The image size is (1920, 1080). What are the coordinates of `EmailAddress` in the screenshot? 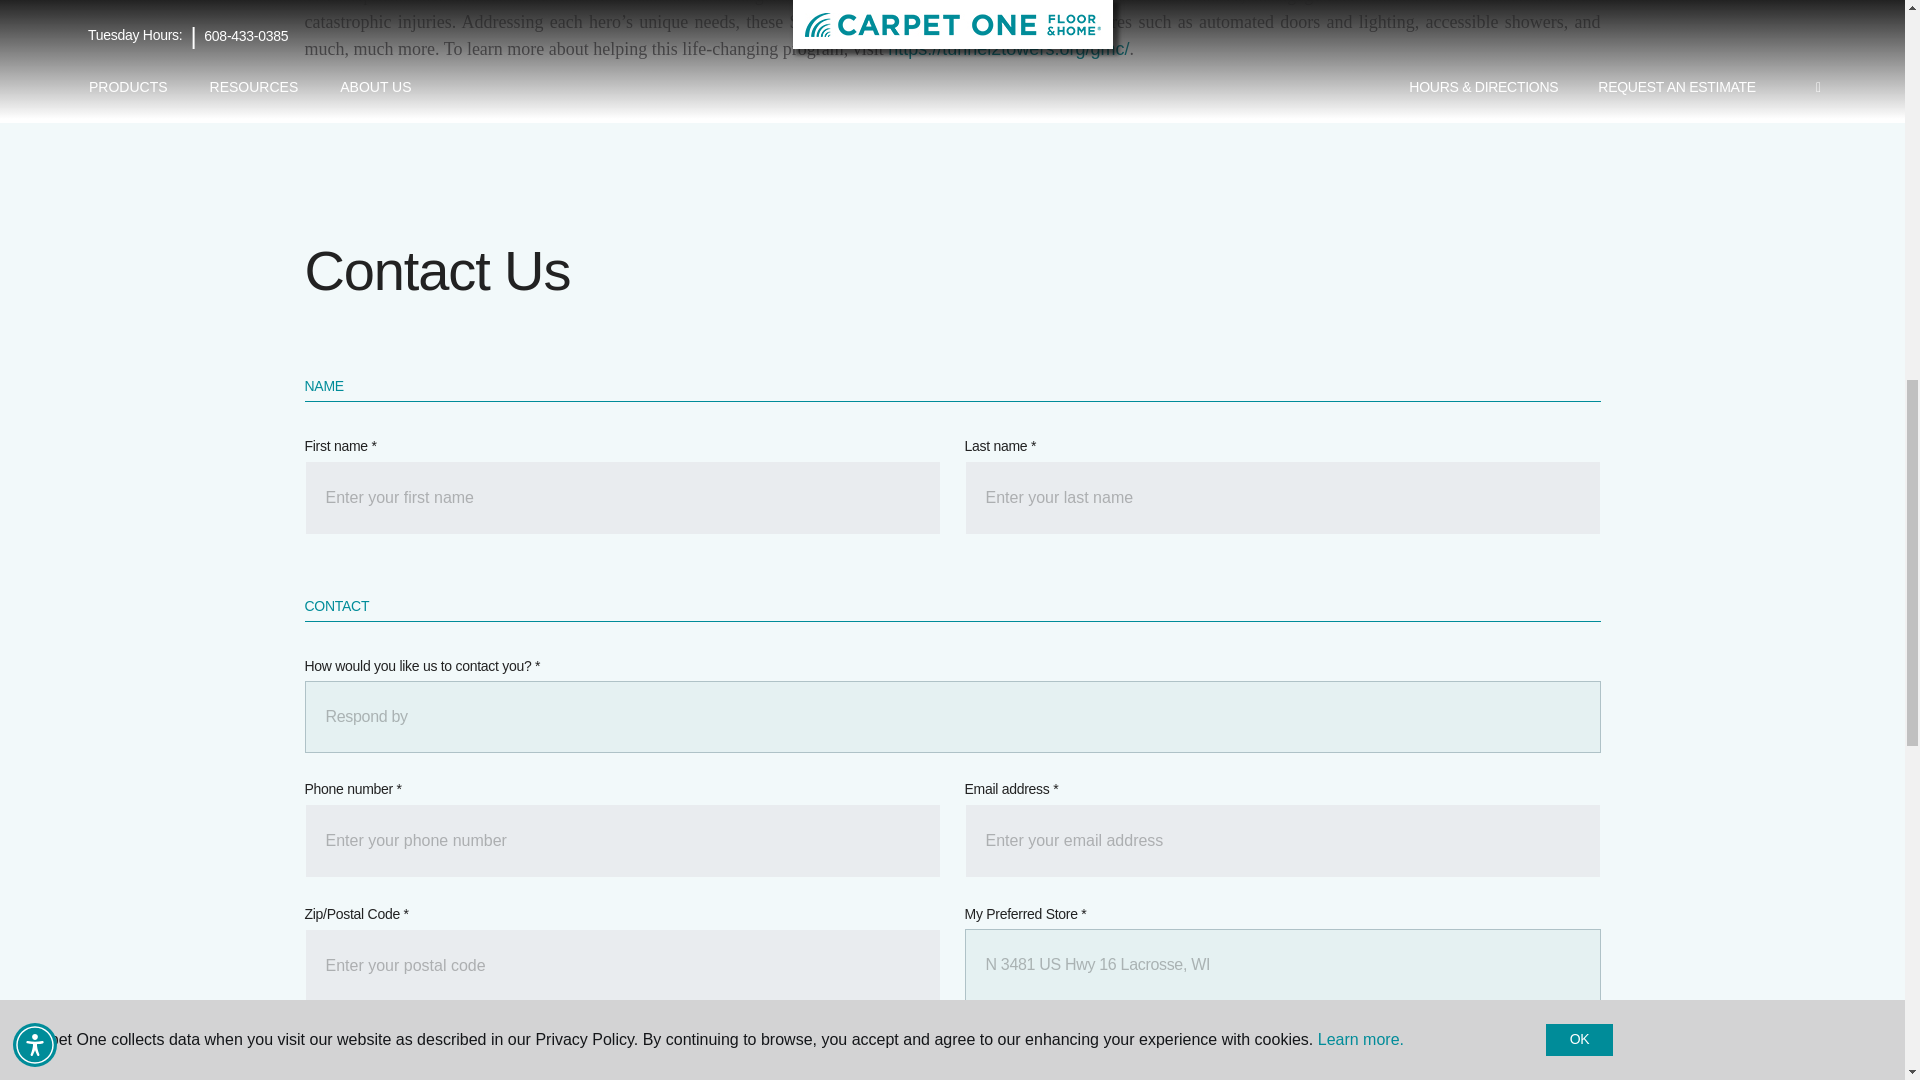 It's located at (1281, 840).